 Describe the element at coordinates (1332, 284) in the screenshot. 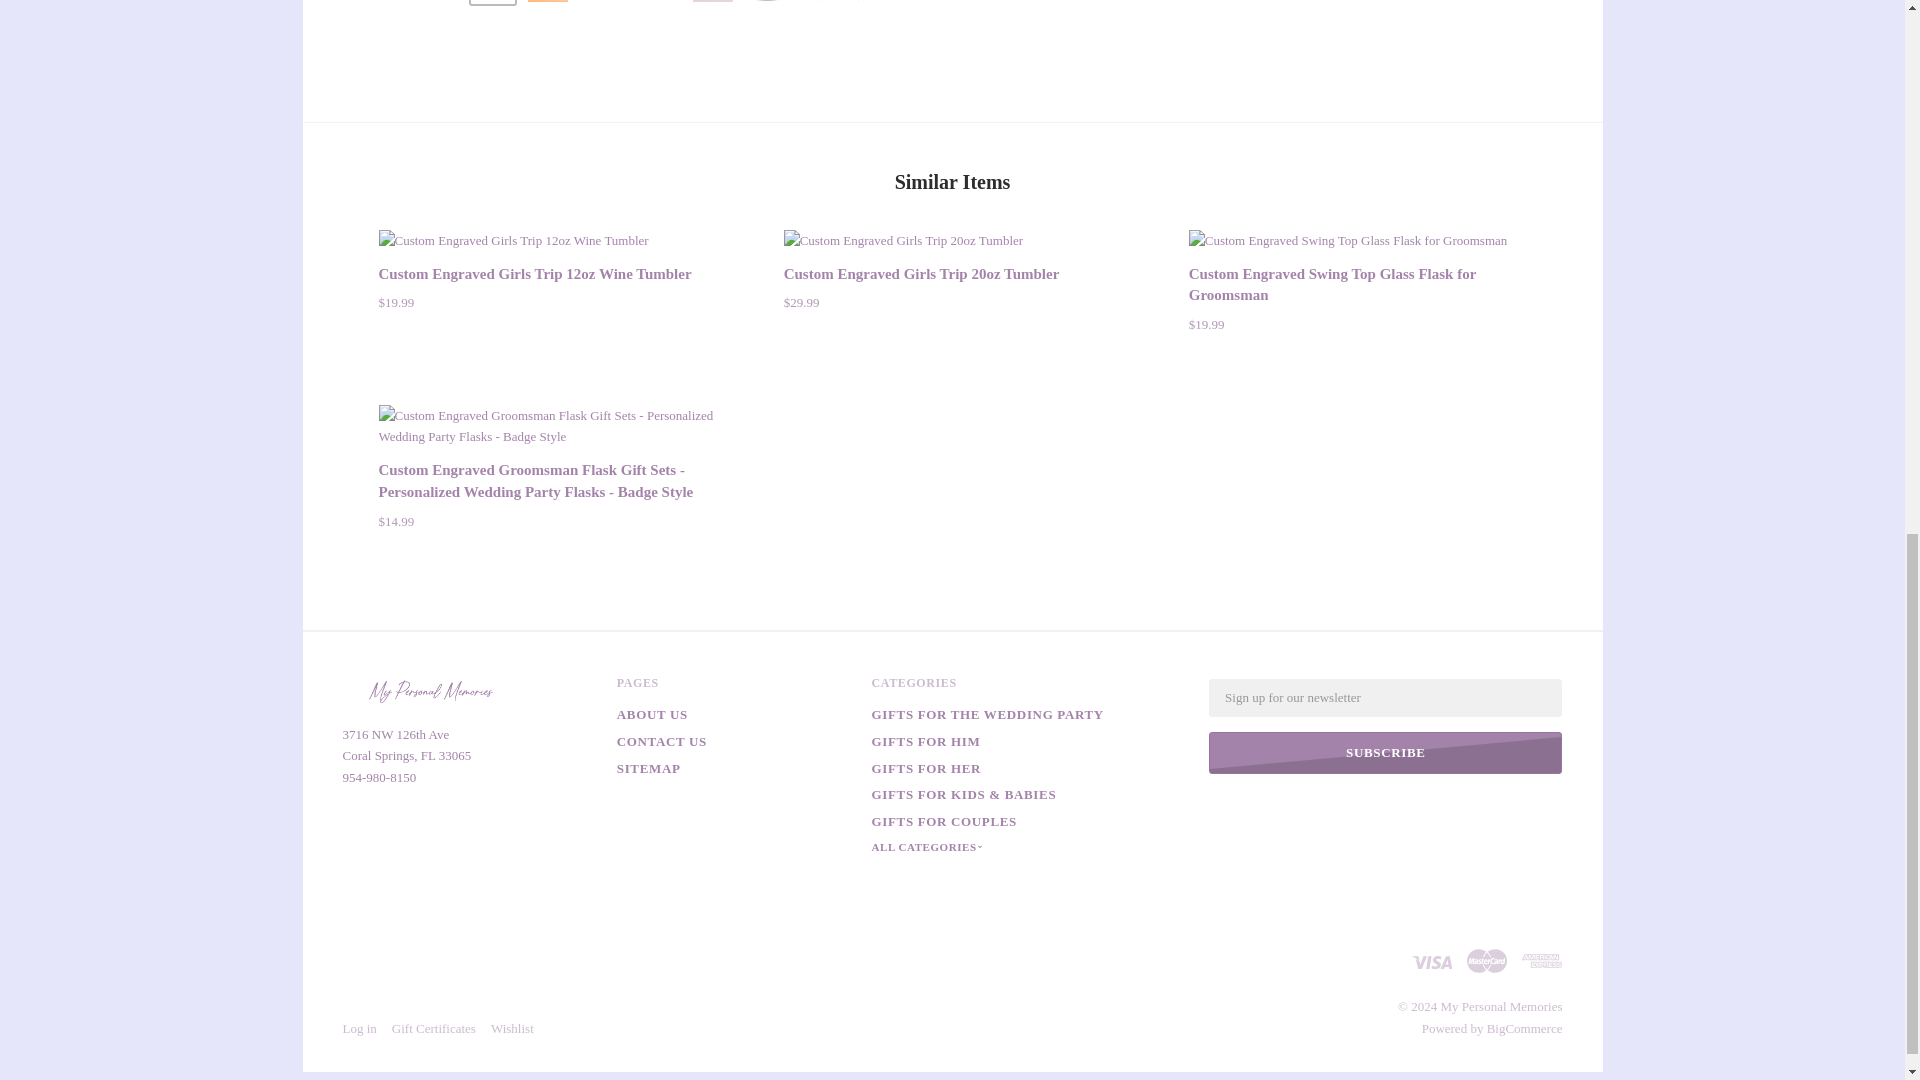

I see `Custom Engraved Swing Top Glass Flask for Groomsman` at that location.